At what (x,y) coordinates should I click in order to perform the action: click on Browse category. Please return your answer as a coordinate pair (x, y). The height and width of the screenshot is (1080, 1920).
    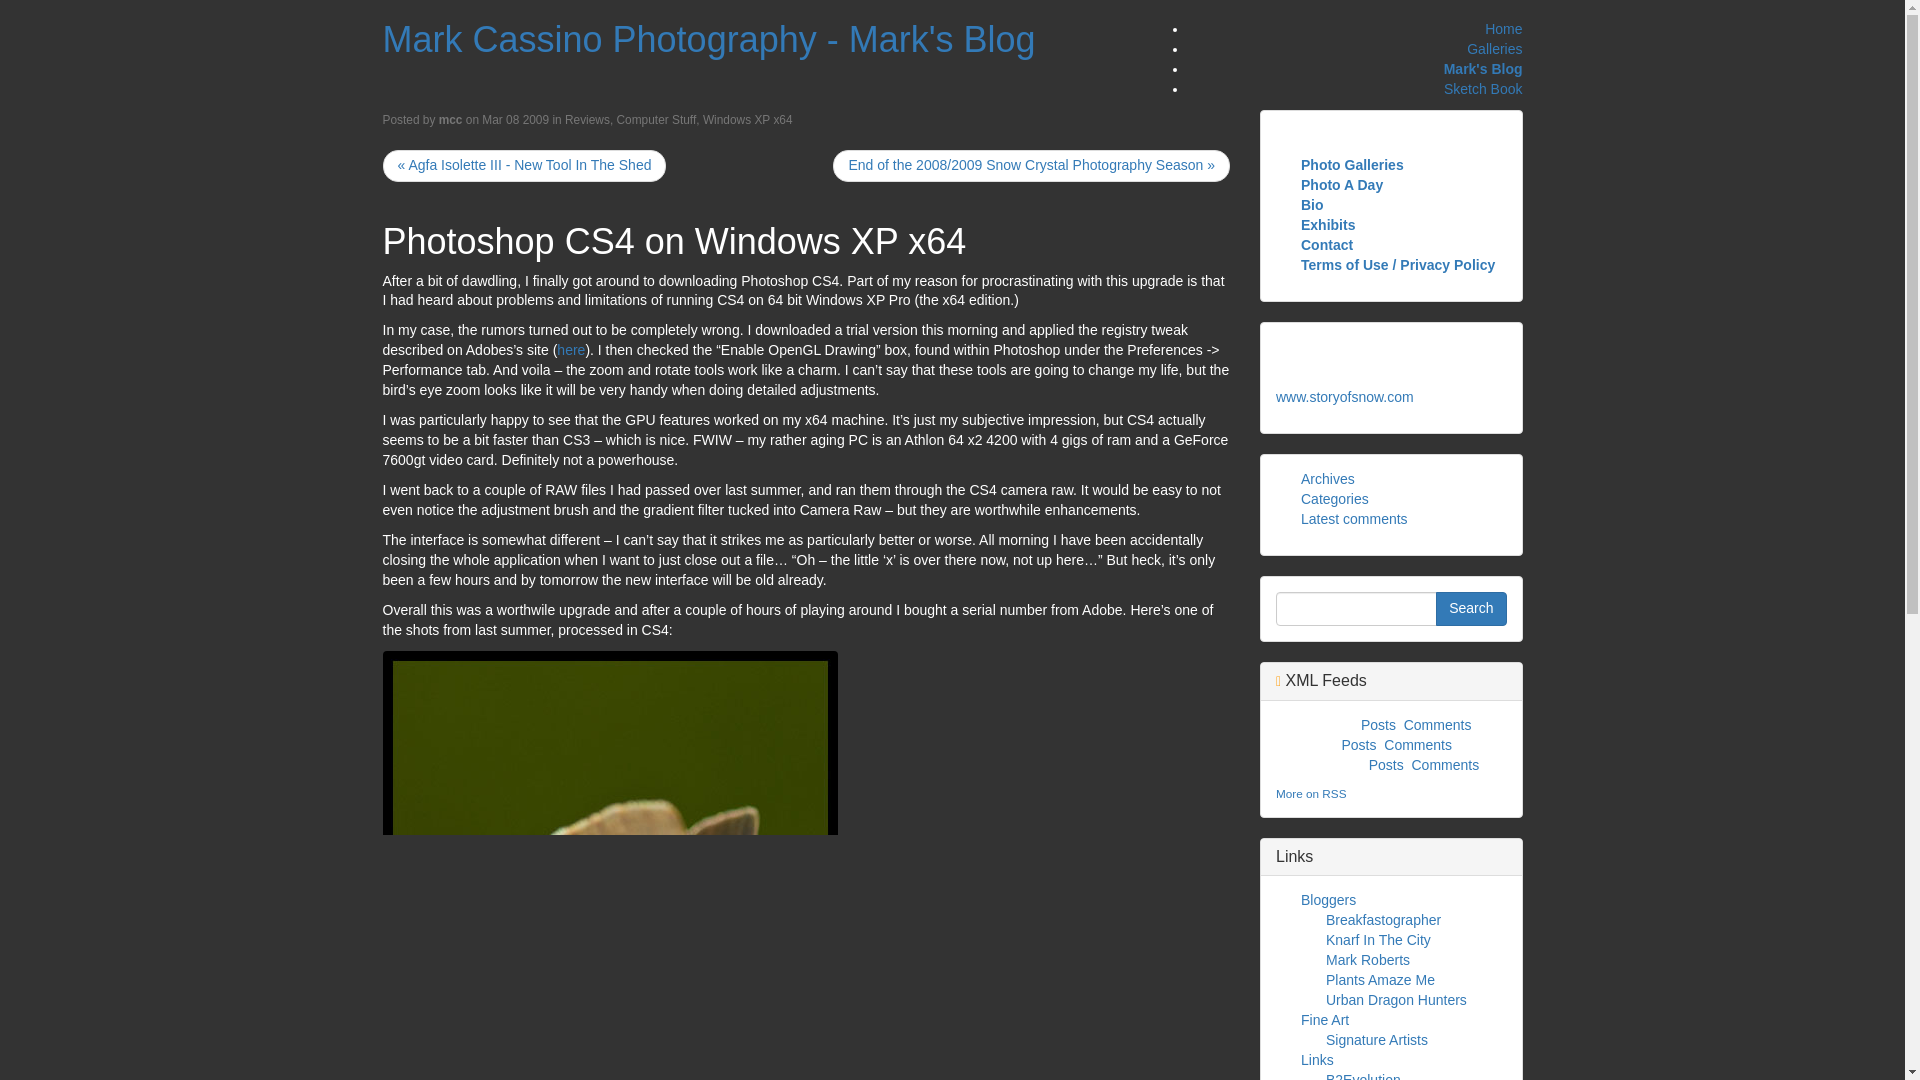
    Looking at the image, I should click on (656, 120).